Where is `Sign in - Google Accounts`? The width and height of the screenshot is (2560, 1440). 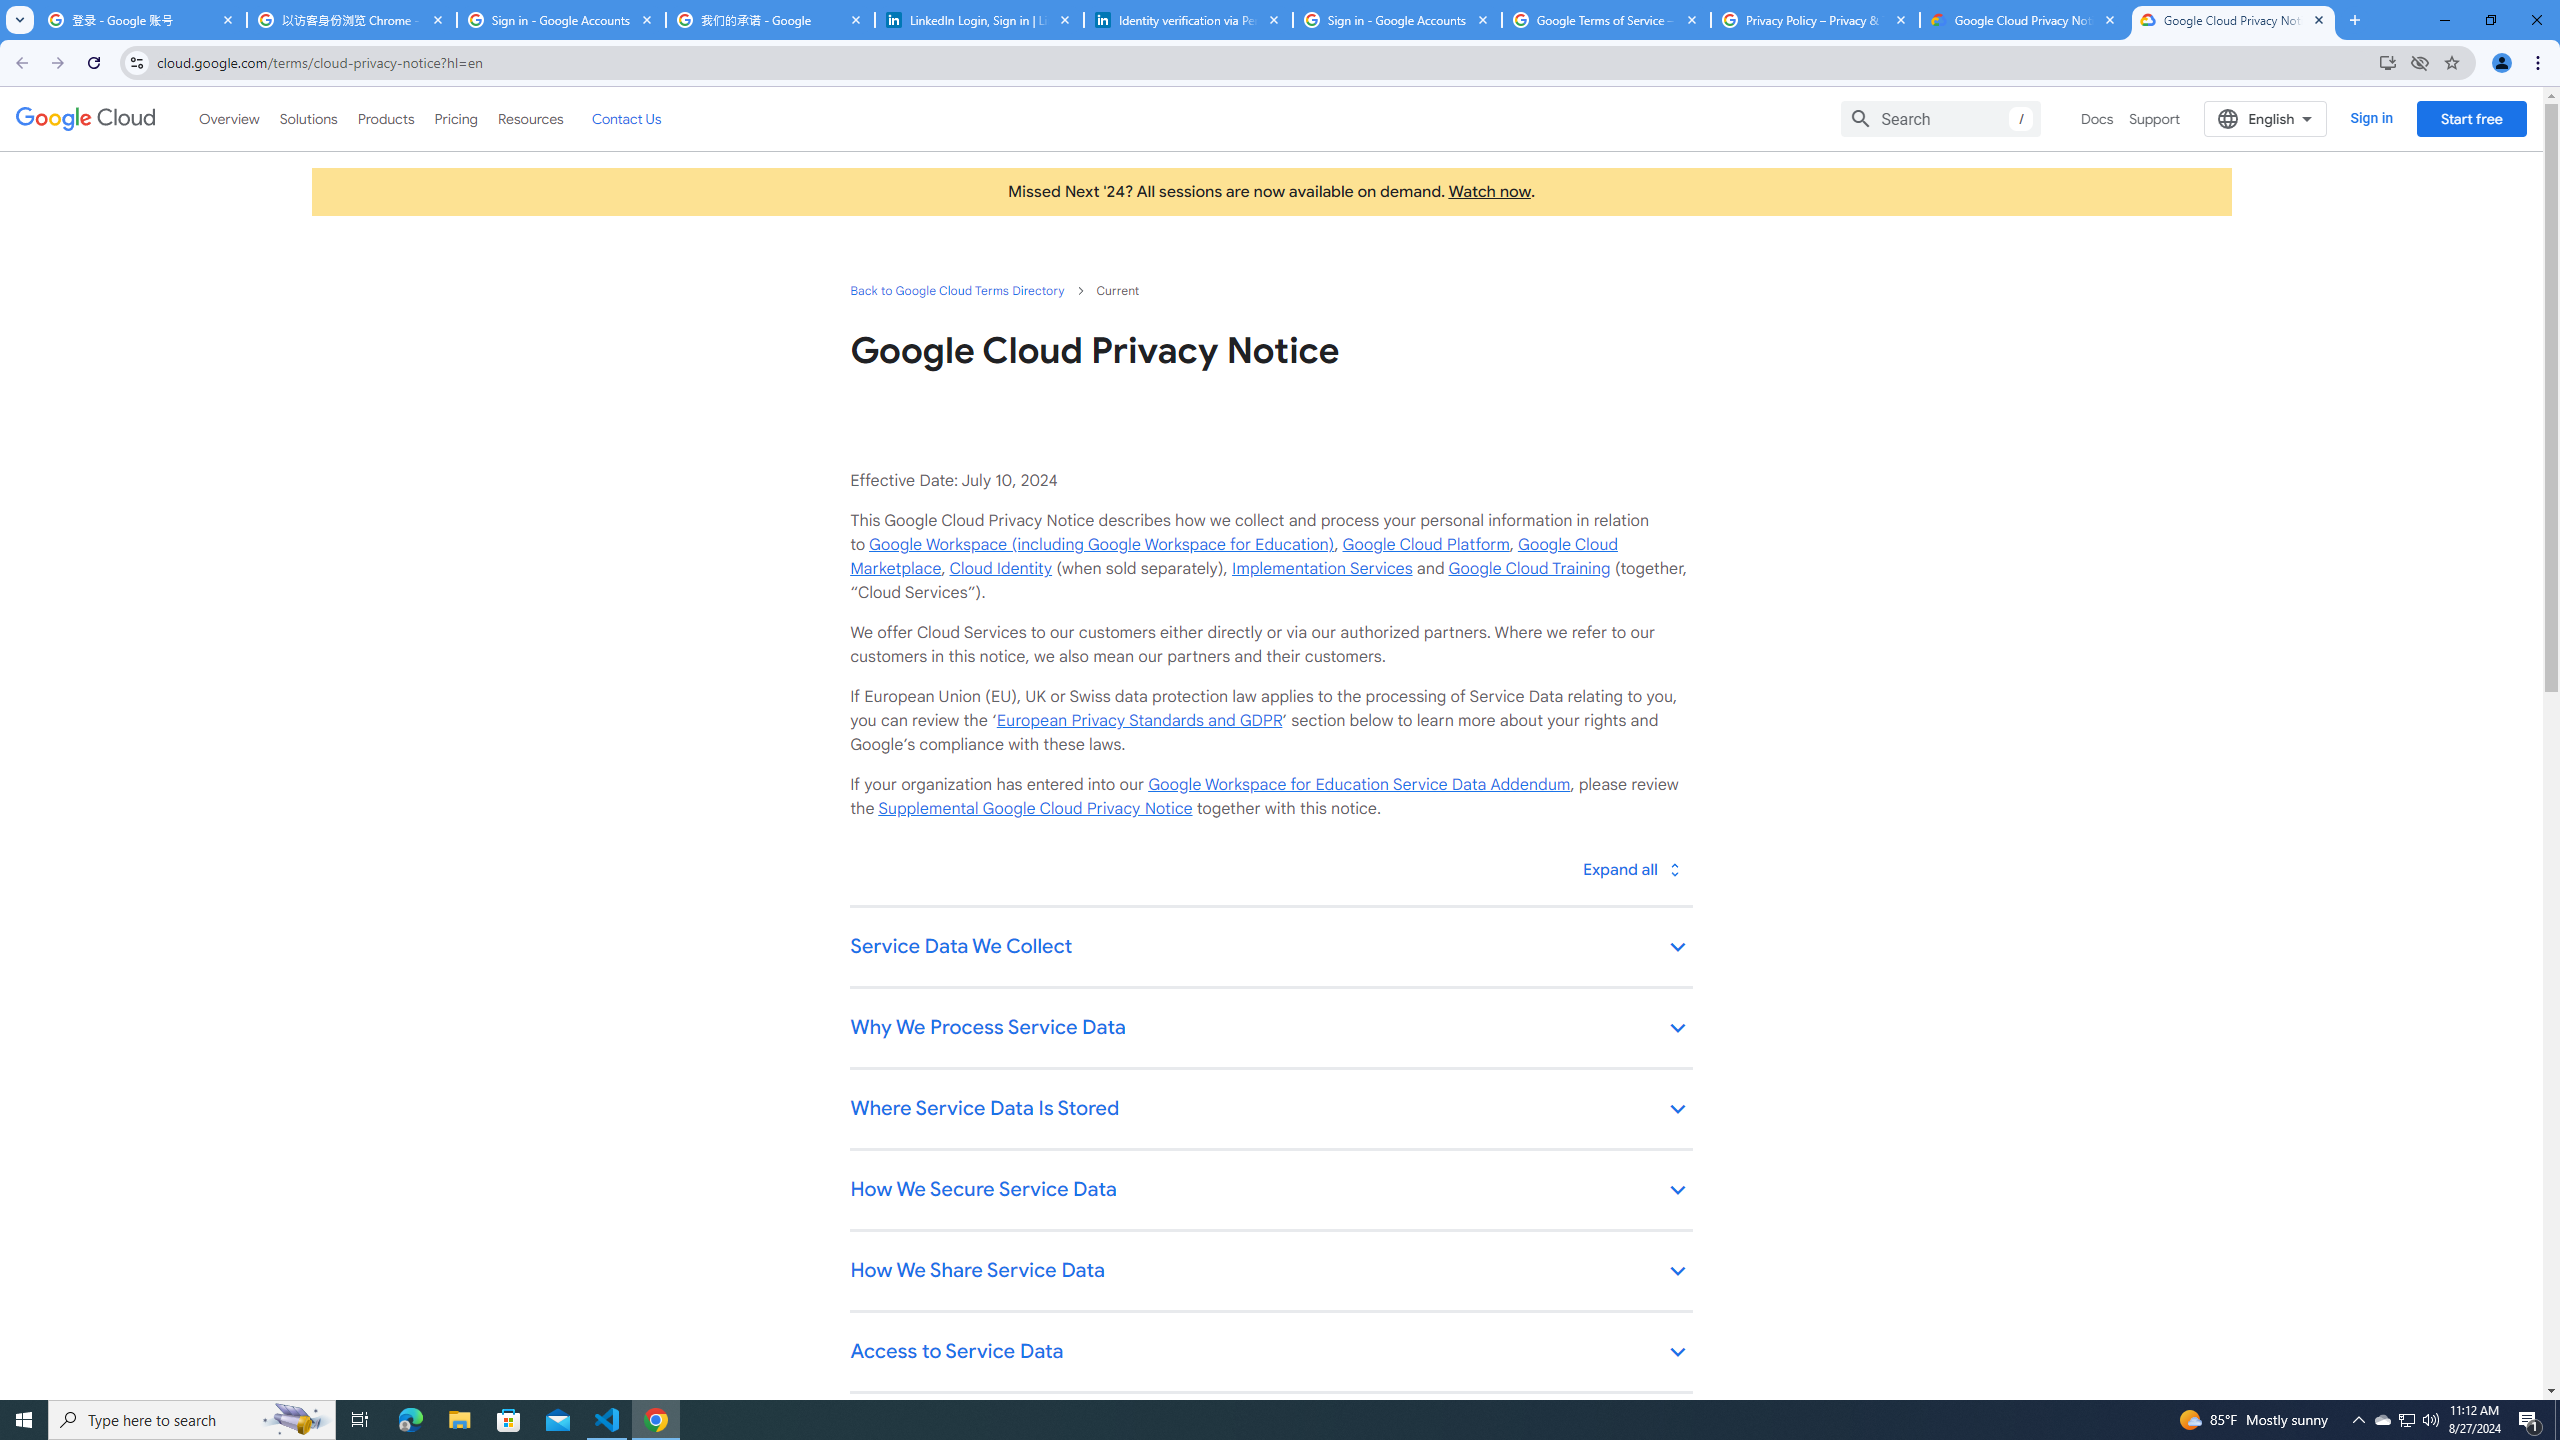
Sign in - Google Accounts is located at coordinates (1398, 20).